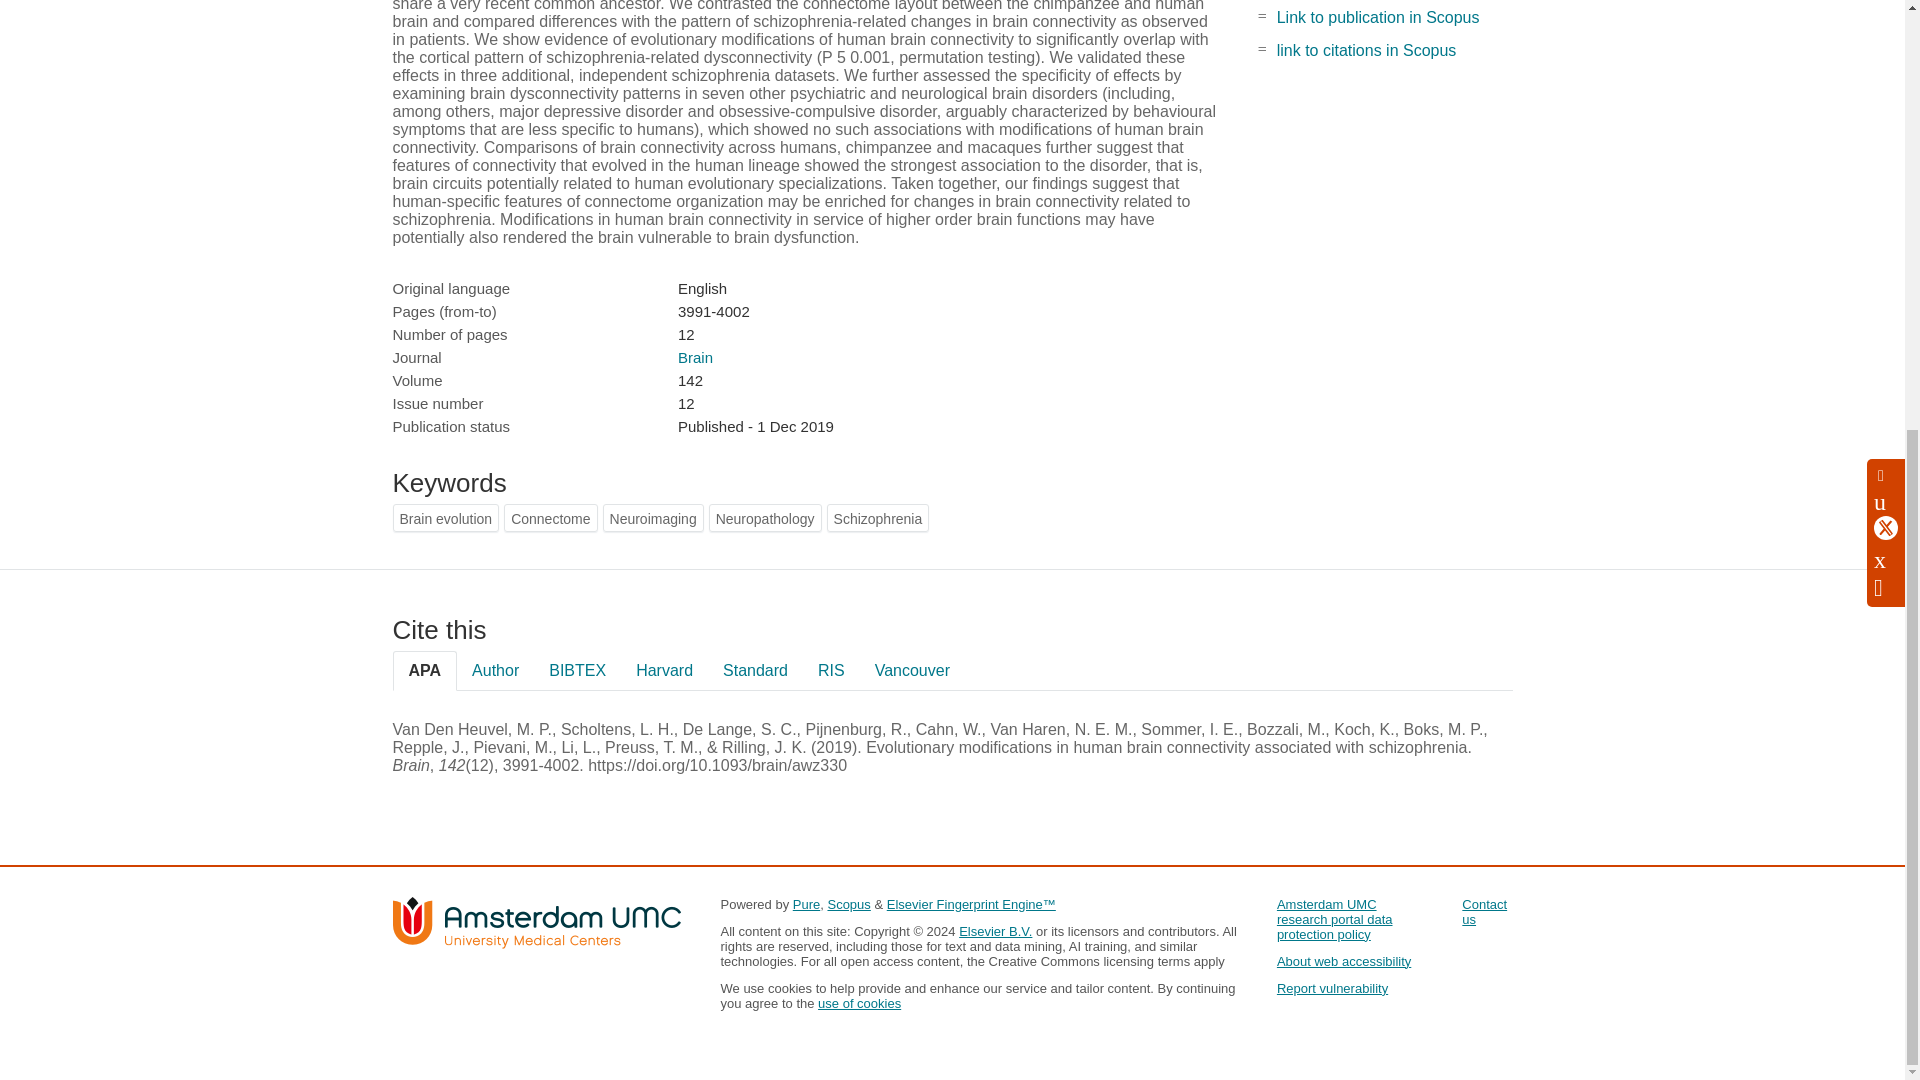  What do you see at coordinates (694, 357) in the screenshot?
I see `Brain` at bounding box center [694, 357].